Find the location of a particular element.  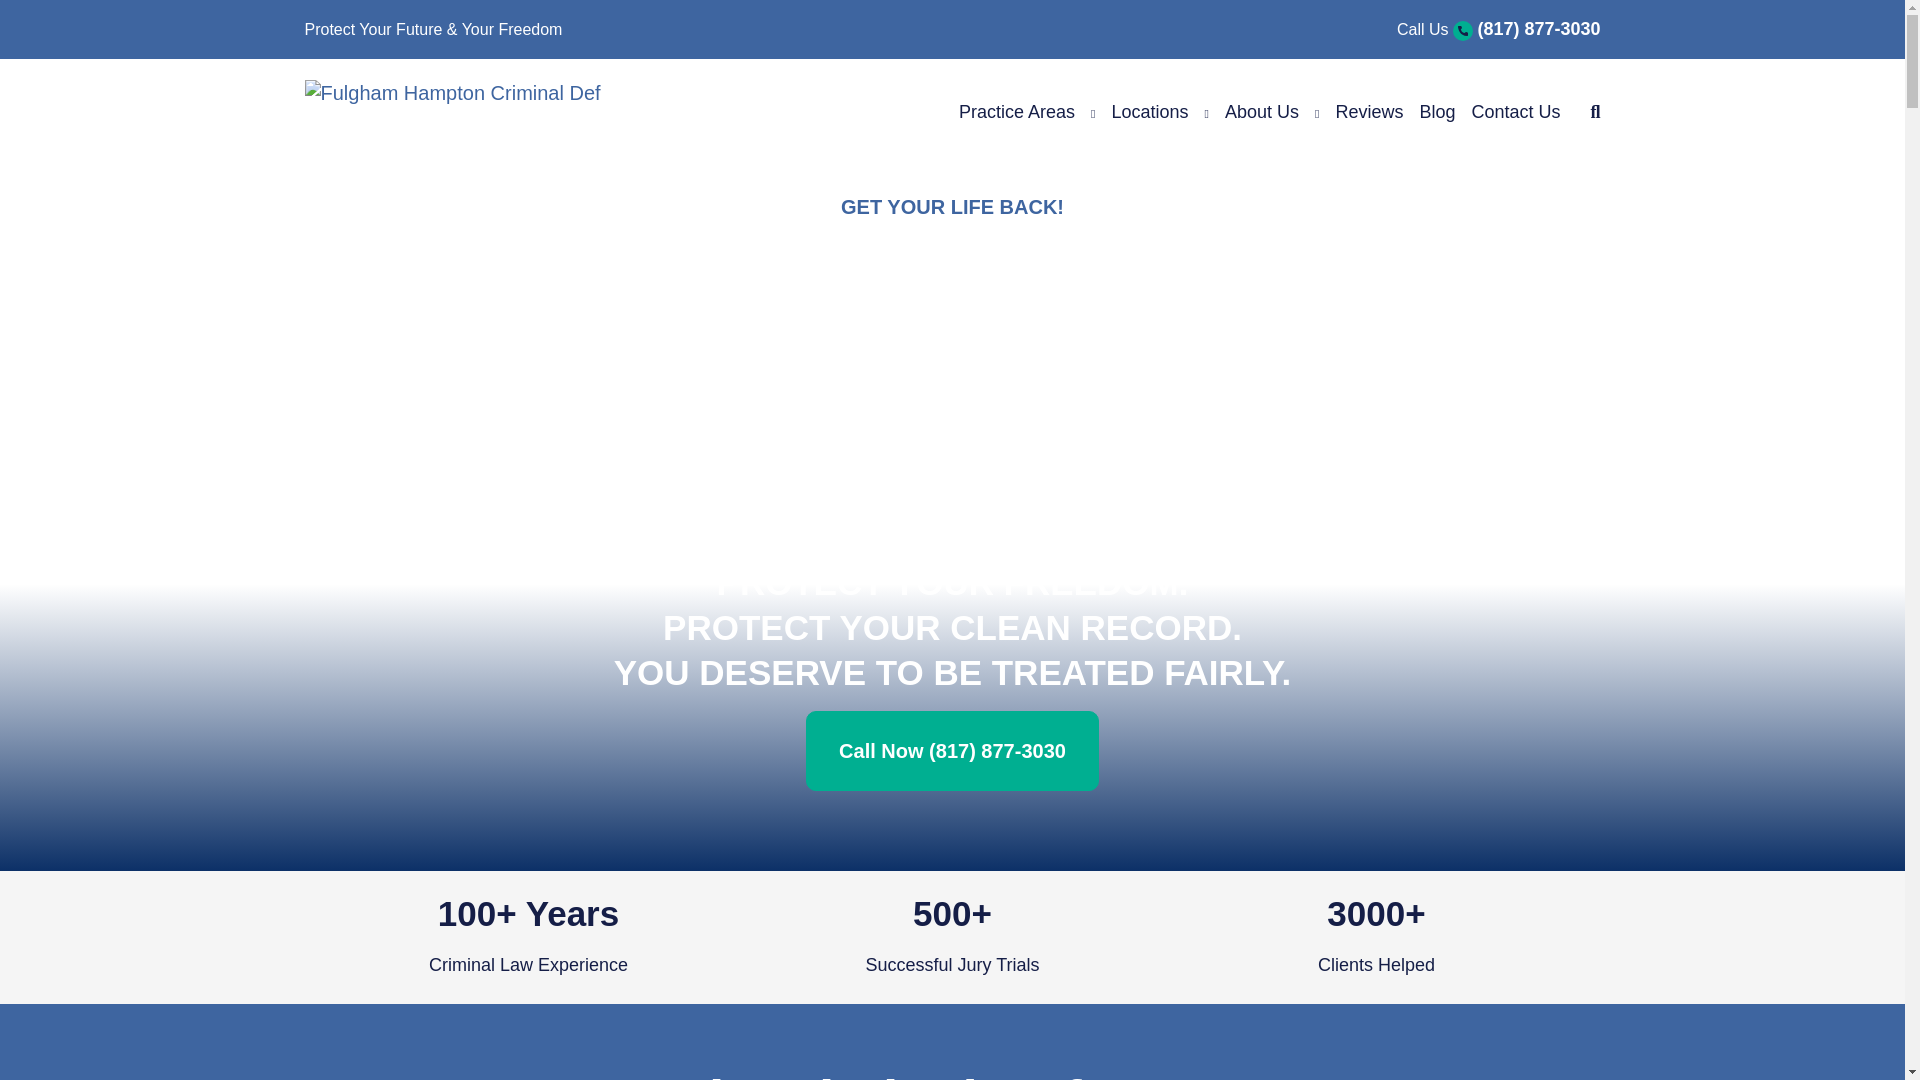

About Us is located at coordinates (1262, 112).